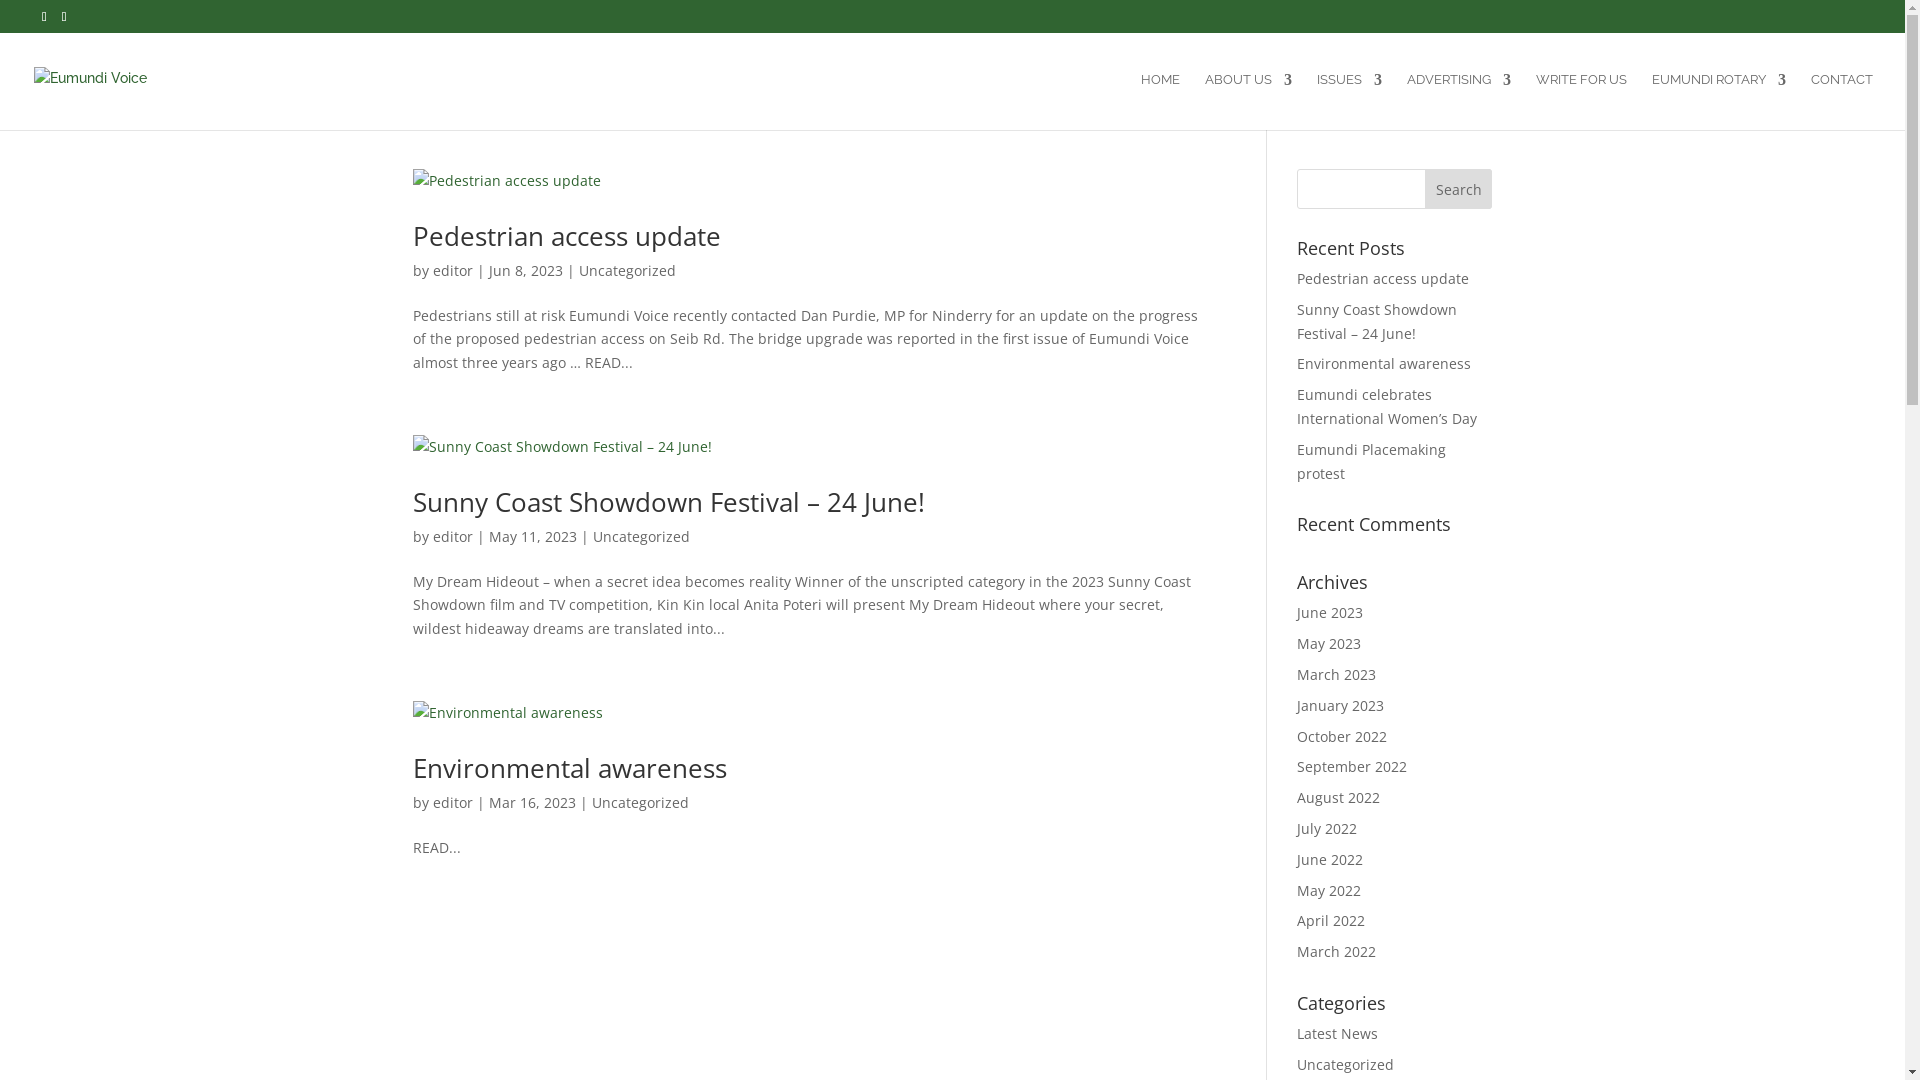 This screenshot has width=1920, height=1080. Describe the element at coordinates (1342, 736) in the screenshot. I see `October 2022` at that location.